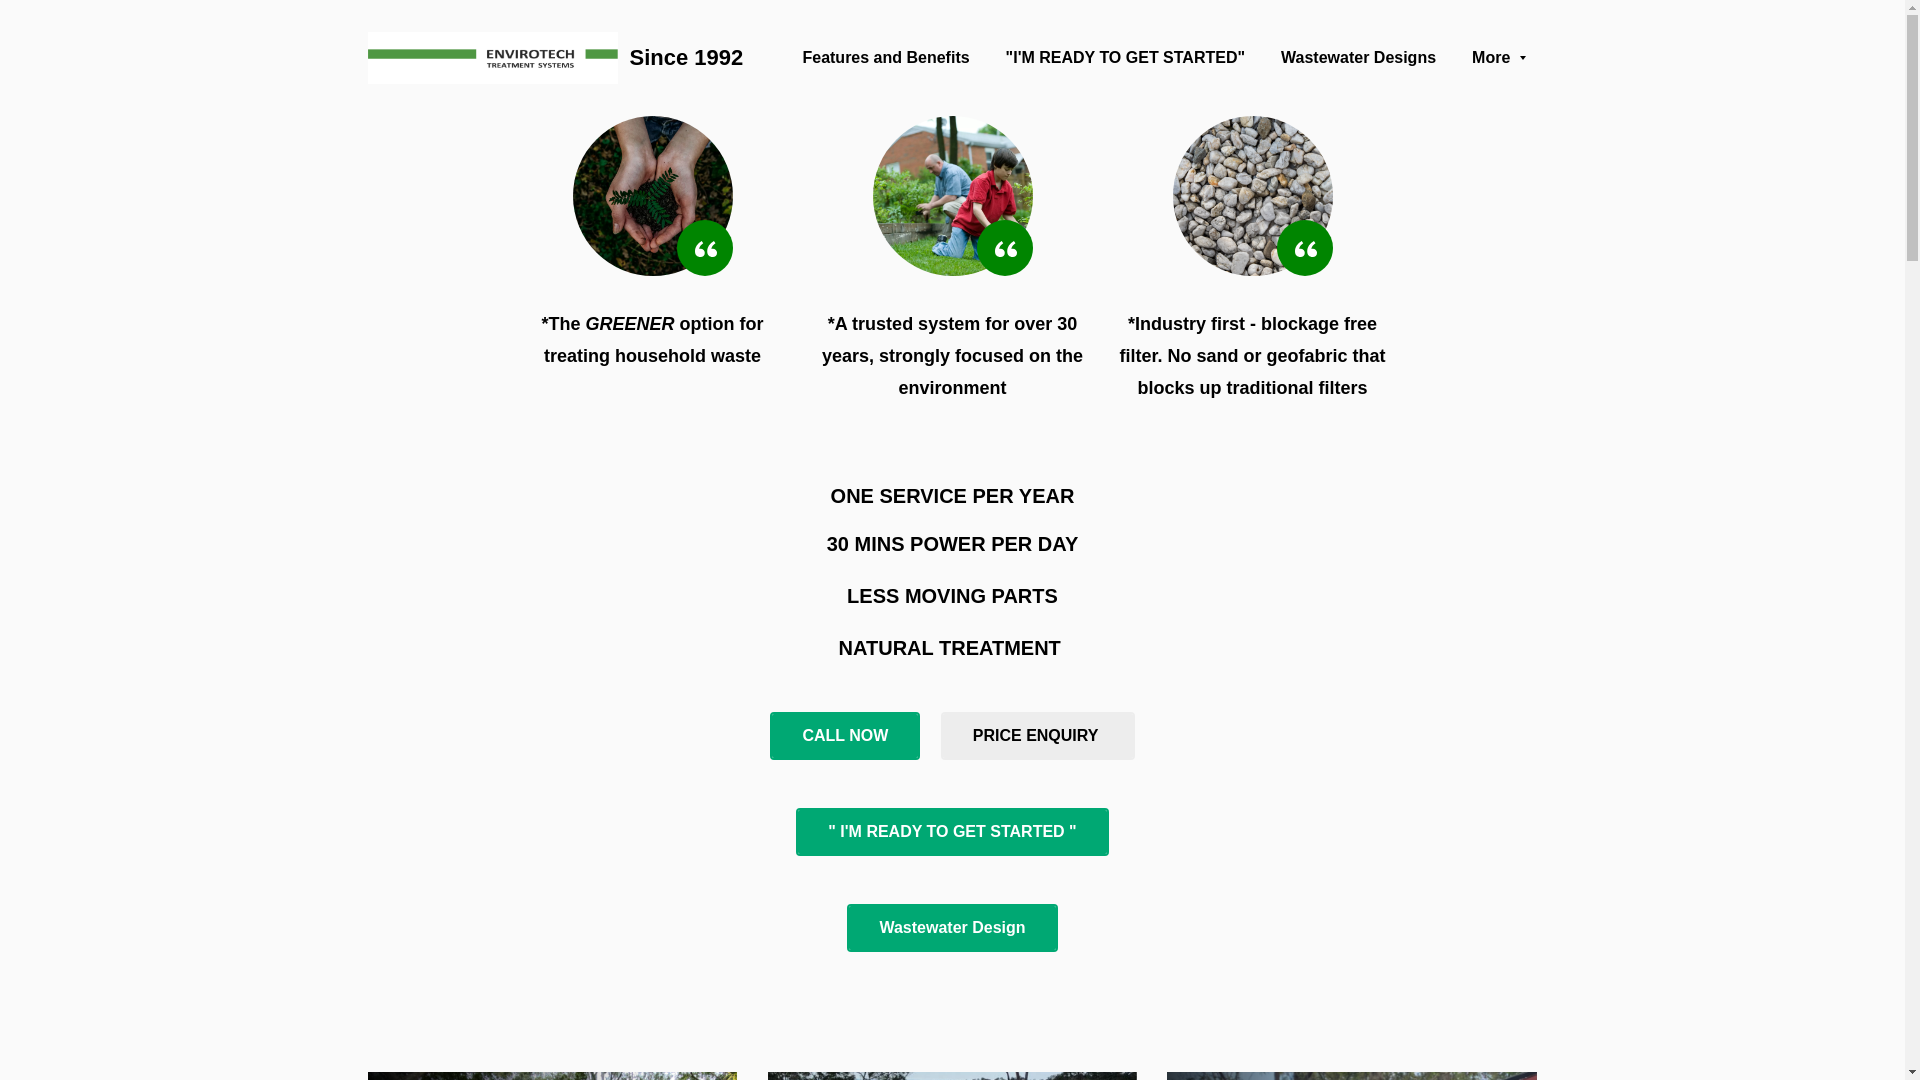 The image size is (1920, 1080). I want to click on Features and Benefits, so click(885, 58).